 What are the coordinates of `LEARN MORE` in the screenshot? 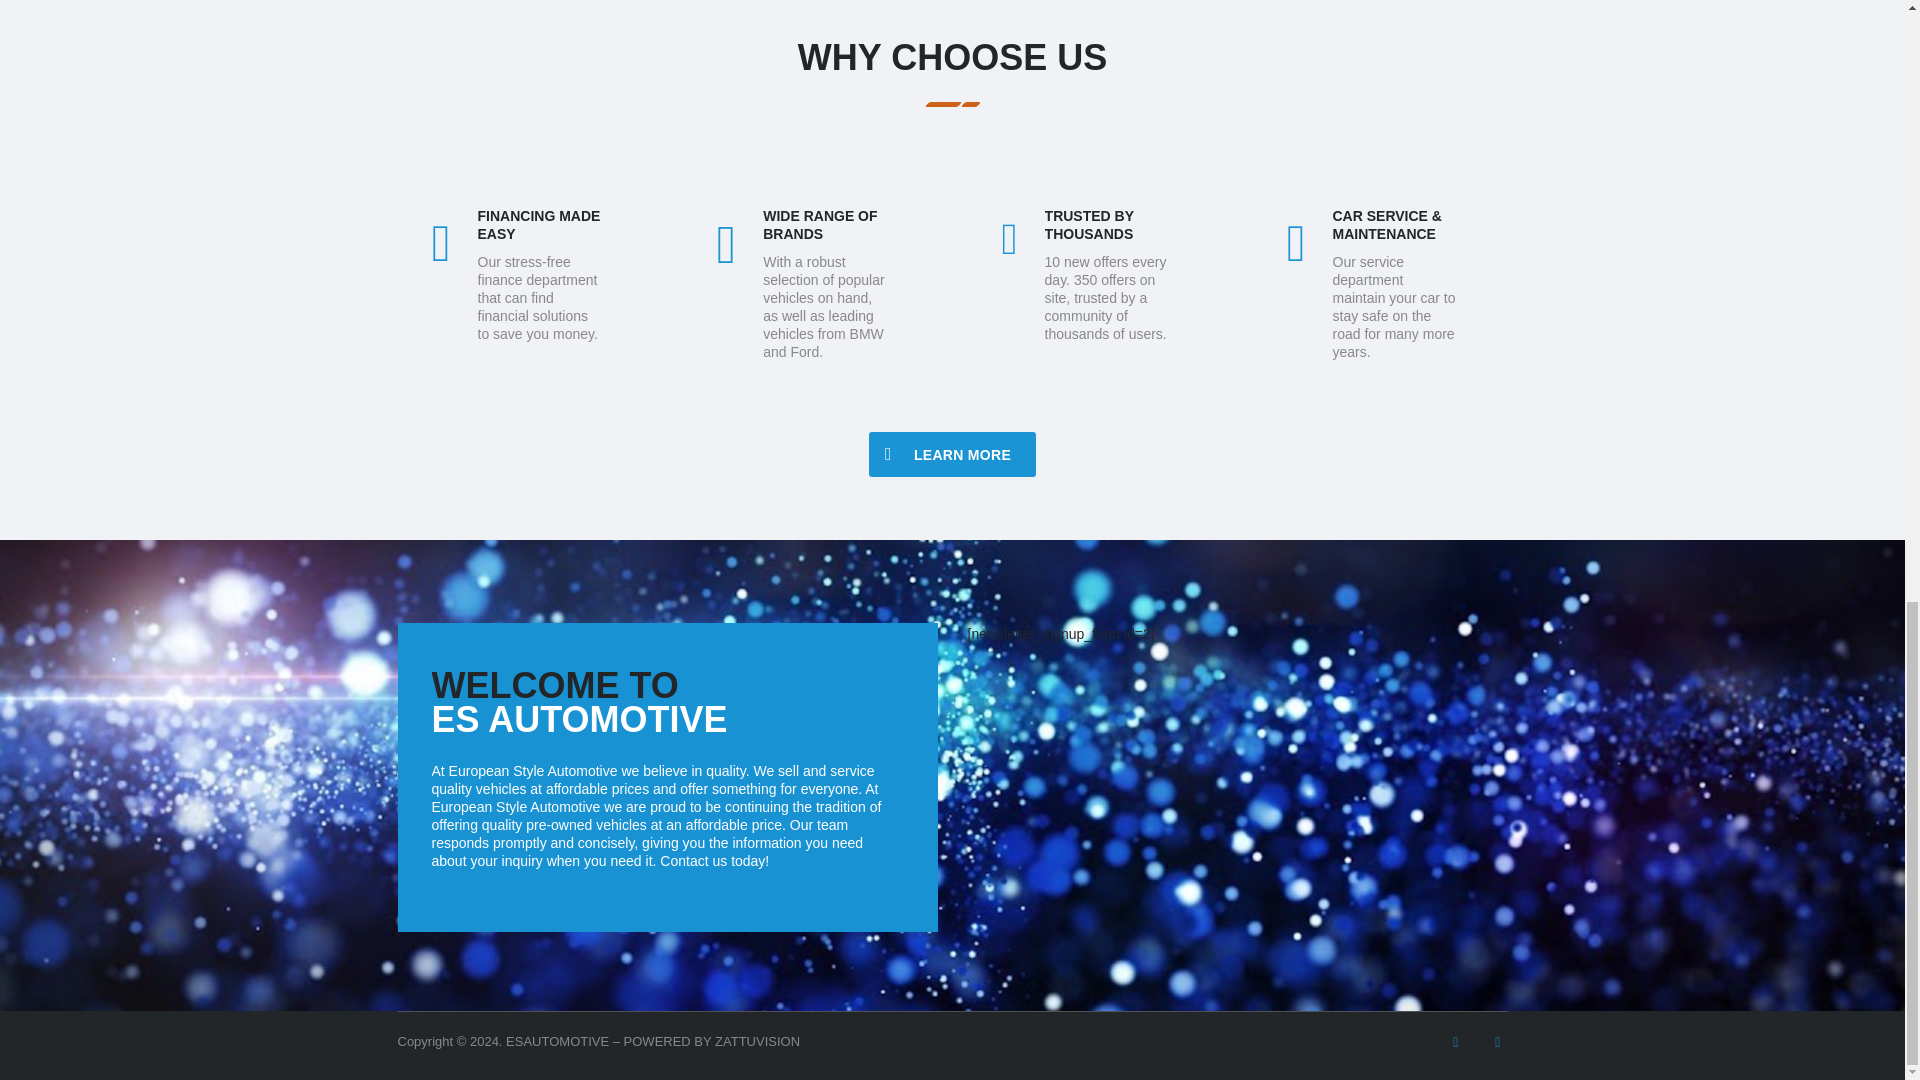 It's located at (952, 454).